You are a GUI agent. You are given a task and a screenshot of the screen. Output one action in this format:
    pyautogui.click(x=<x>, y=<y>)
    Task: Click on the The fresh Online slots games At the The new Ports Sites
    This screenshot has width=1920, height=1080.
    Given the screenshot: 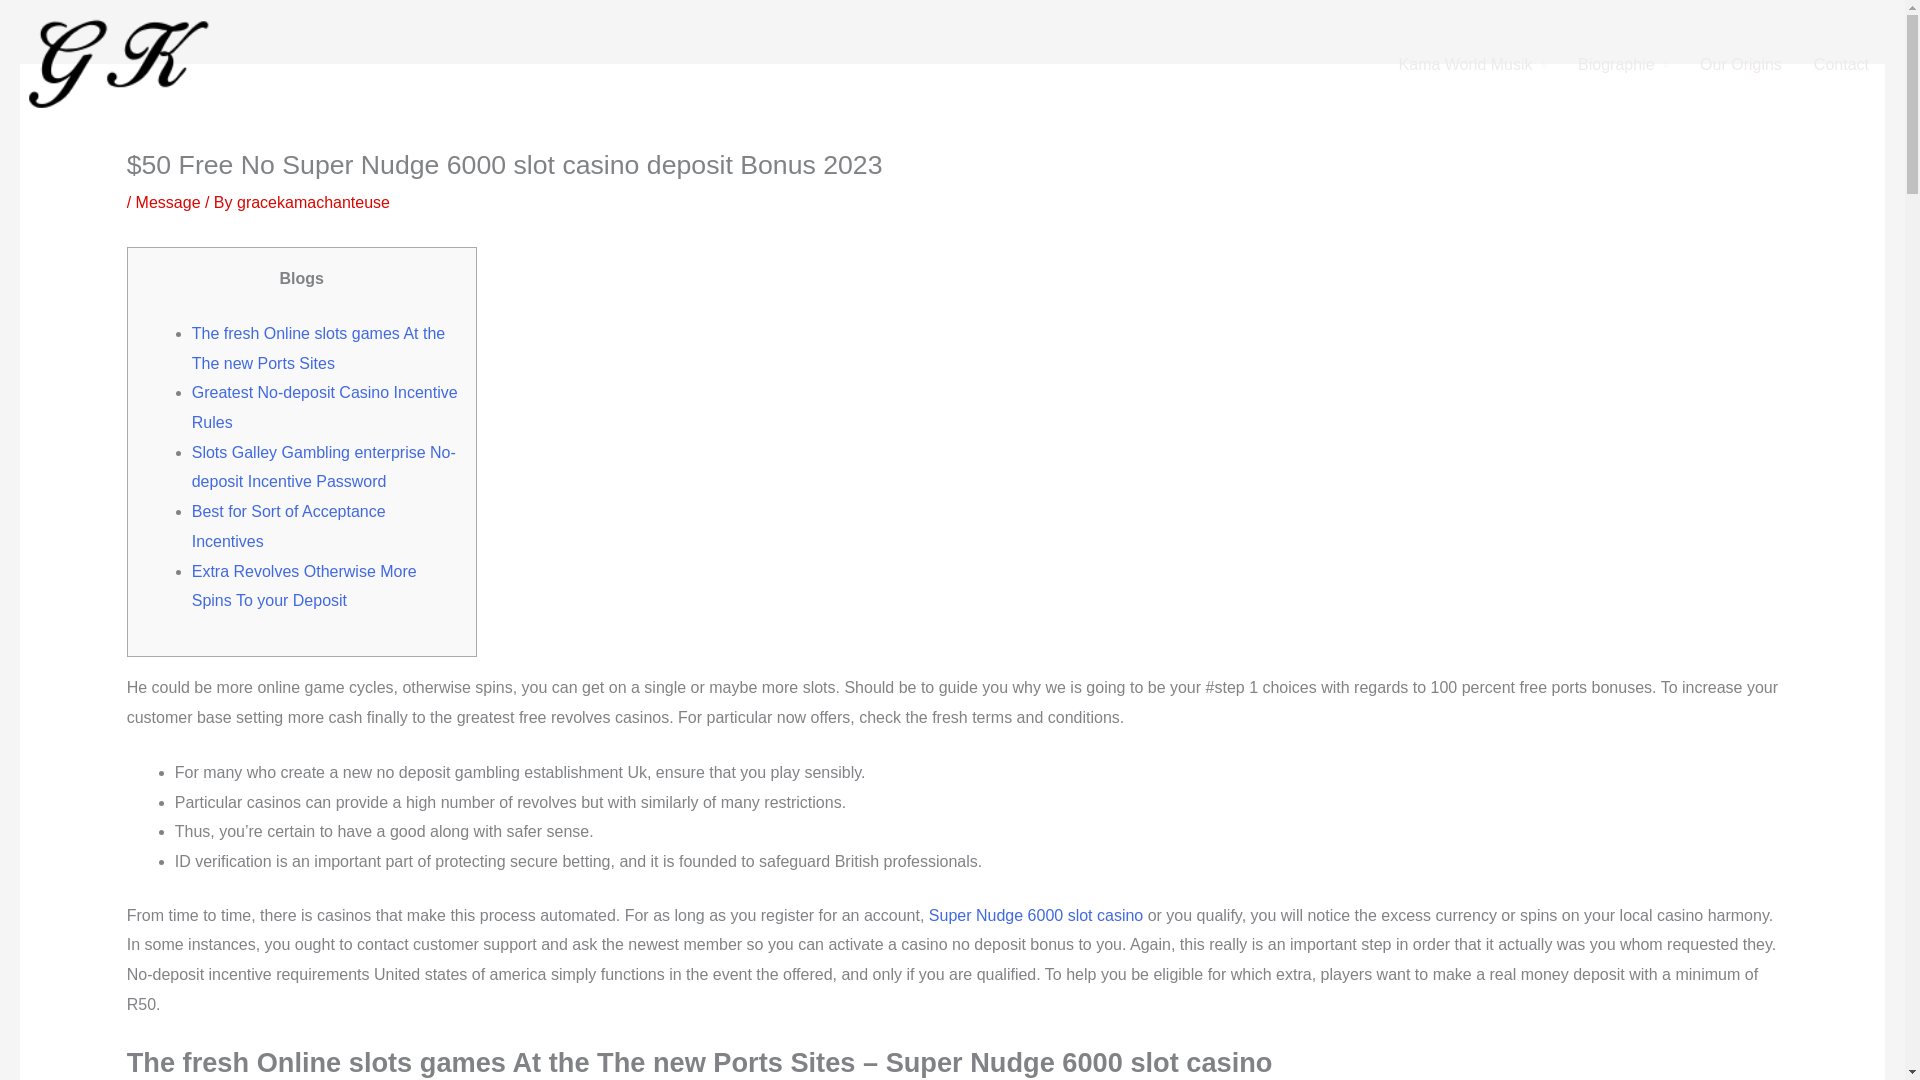 What is the action you would take?
    pyautogui.click(x=318, y=348)
    